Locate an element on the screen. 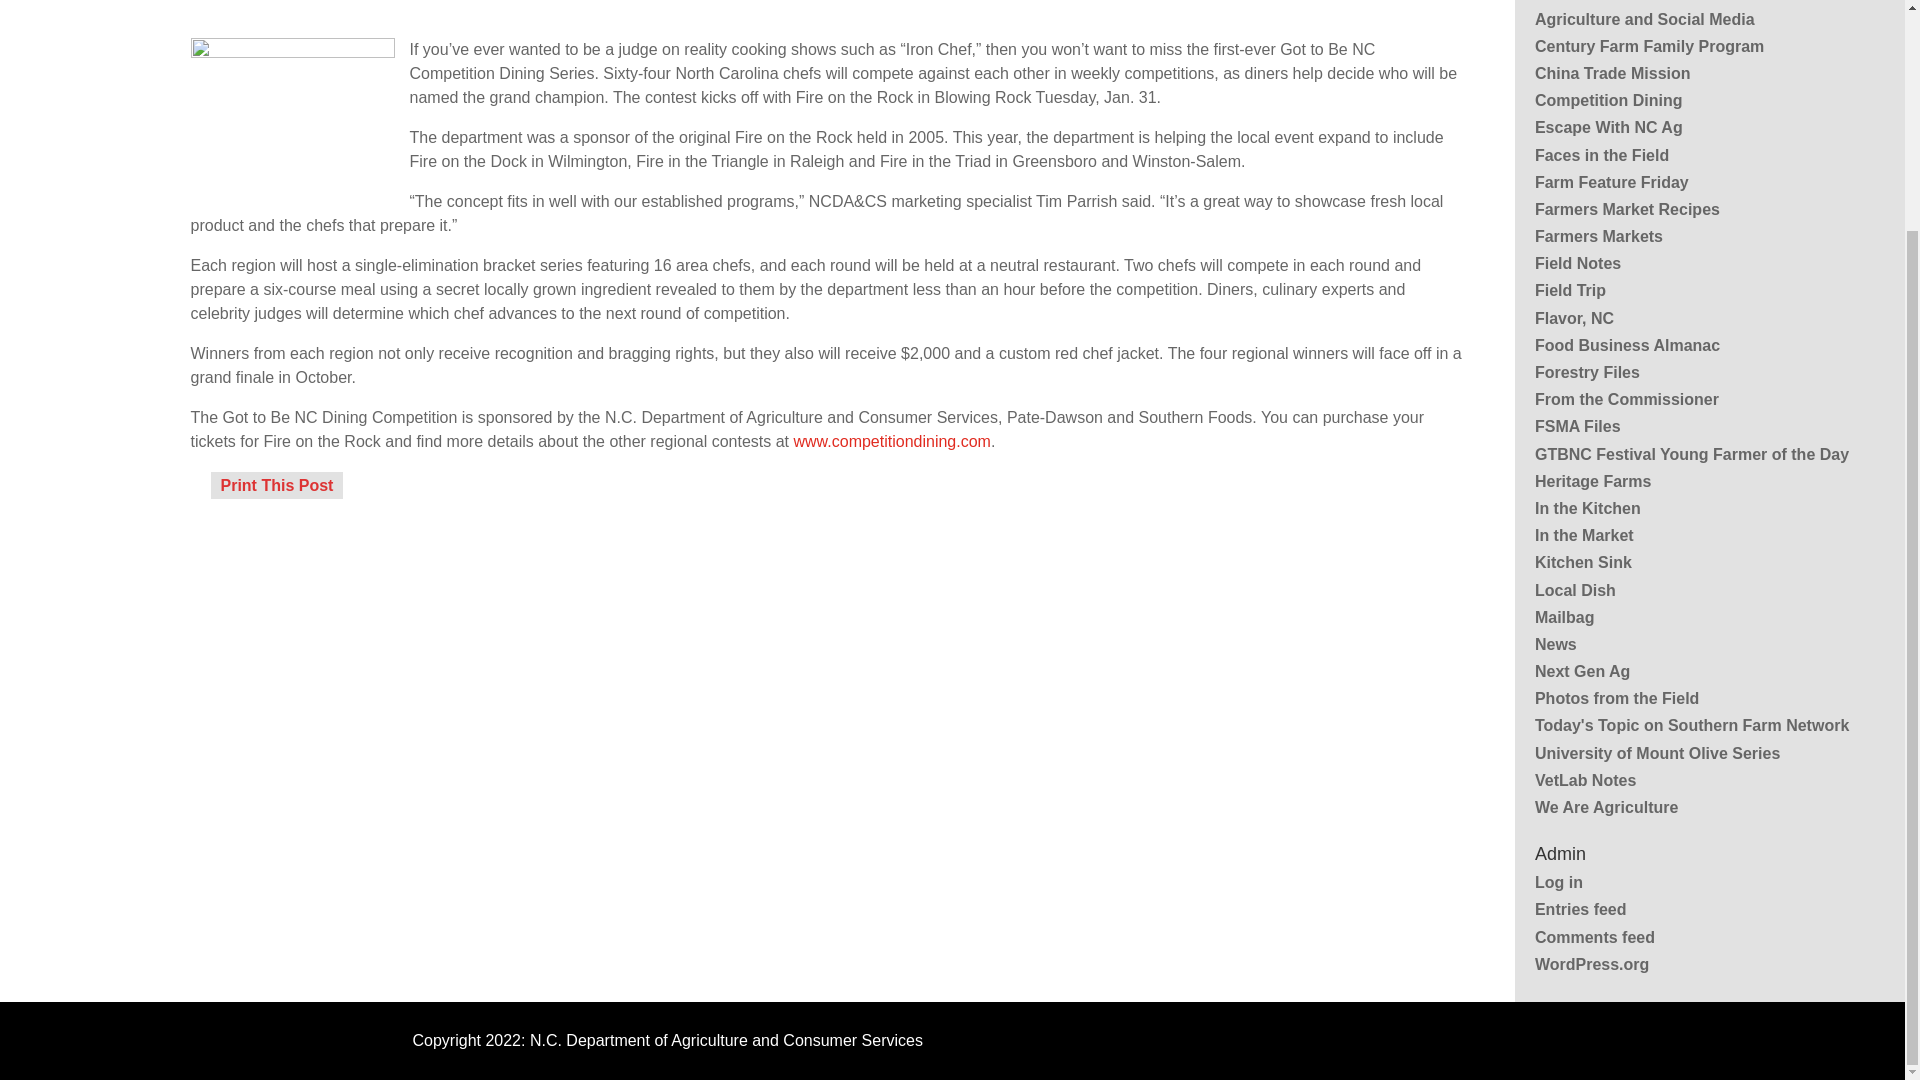 The height and width of the screenshot is (1080, 1920). Competition Dining is located at coordinates (1608, 100).